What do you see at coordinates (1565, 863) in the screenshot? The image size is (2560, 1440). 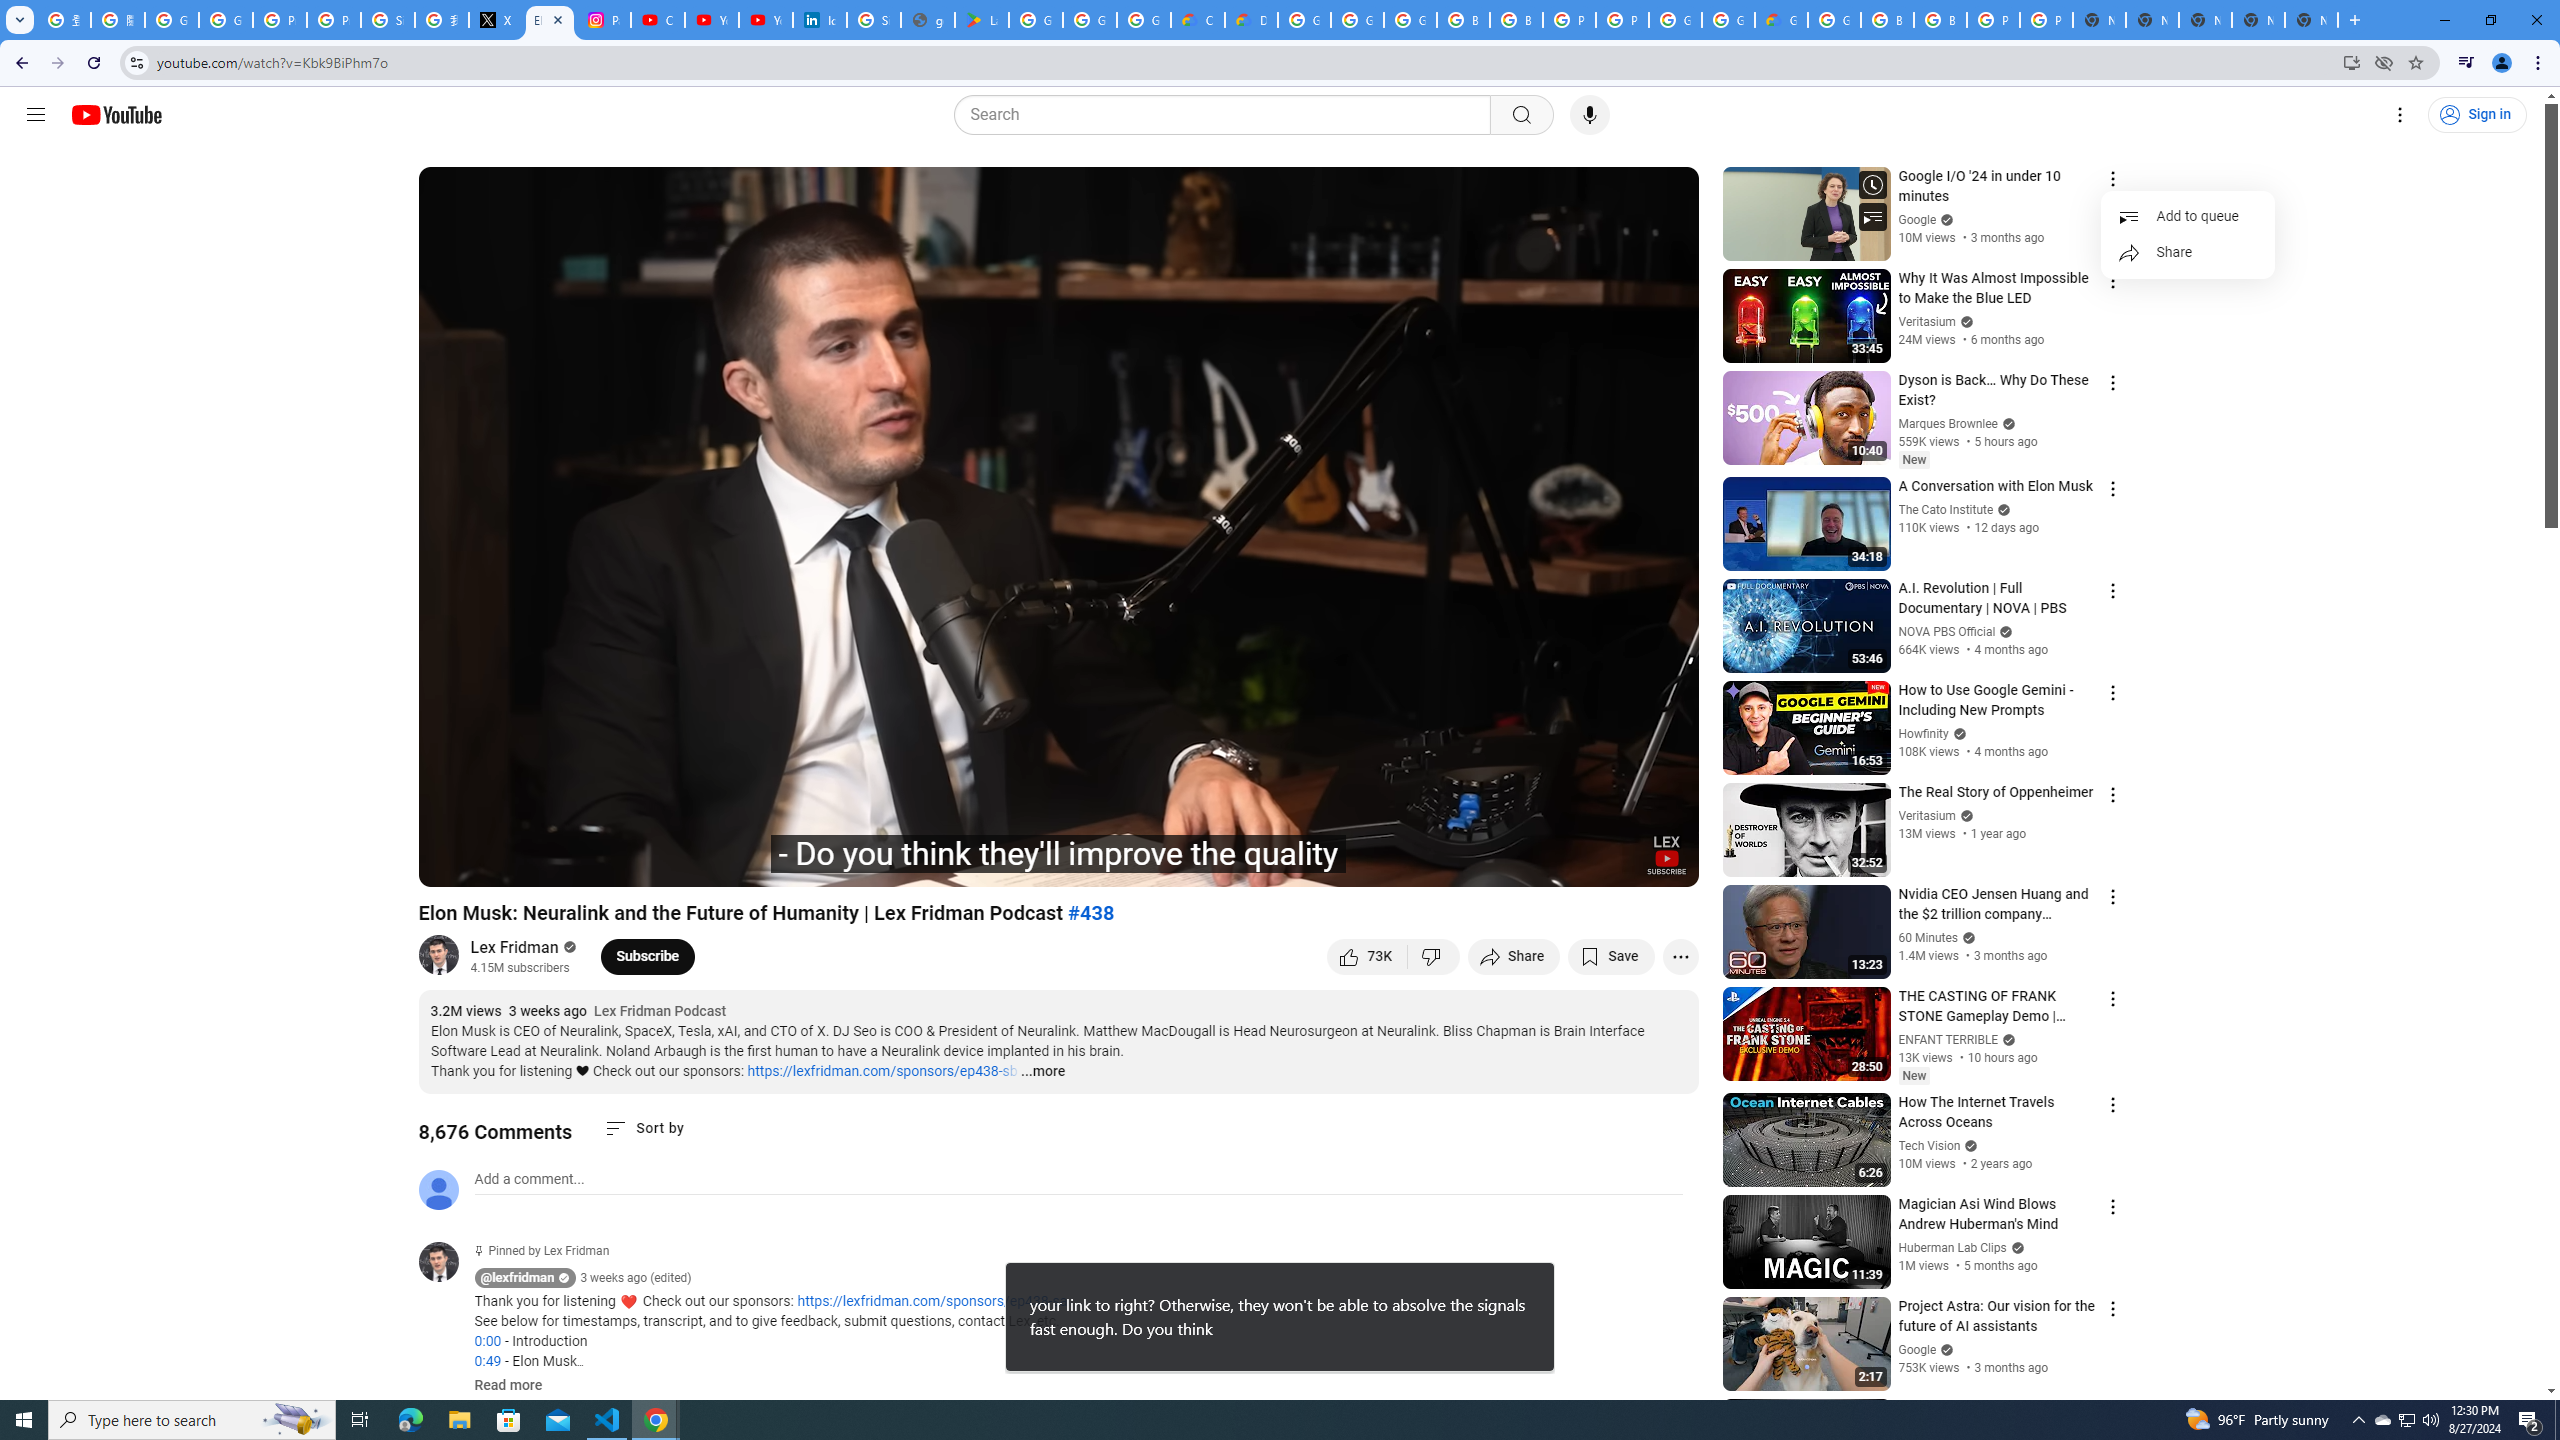 I see `Miniplayer (i)` at bounding box center [1565, 863].